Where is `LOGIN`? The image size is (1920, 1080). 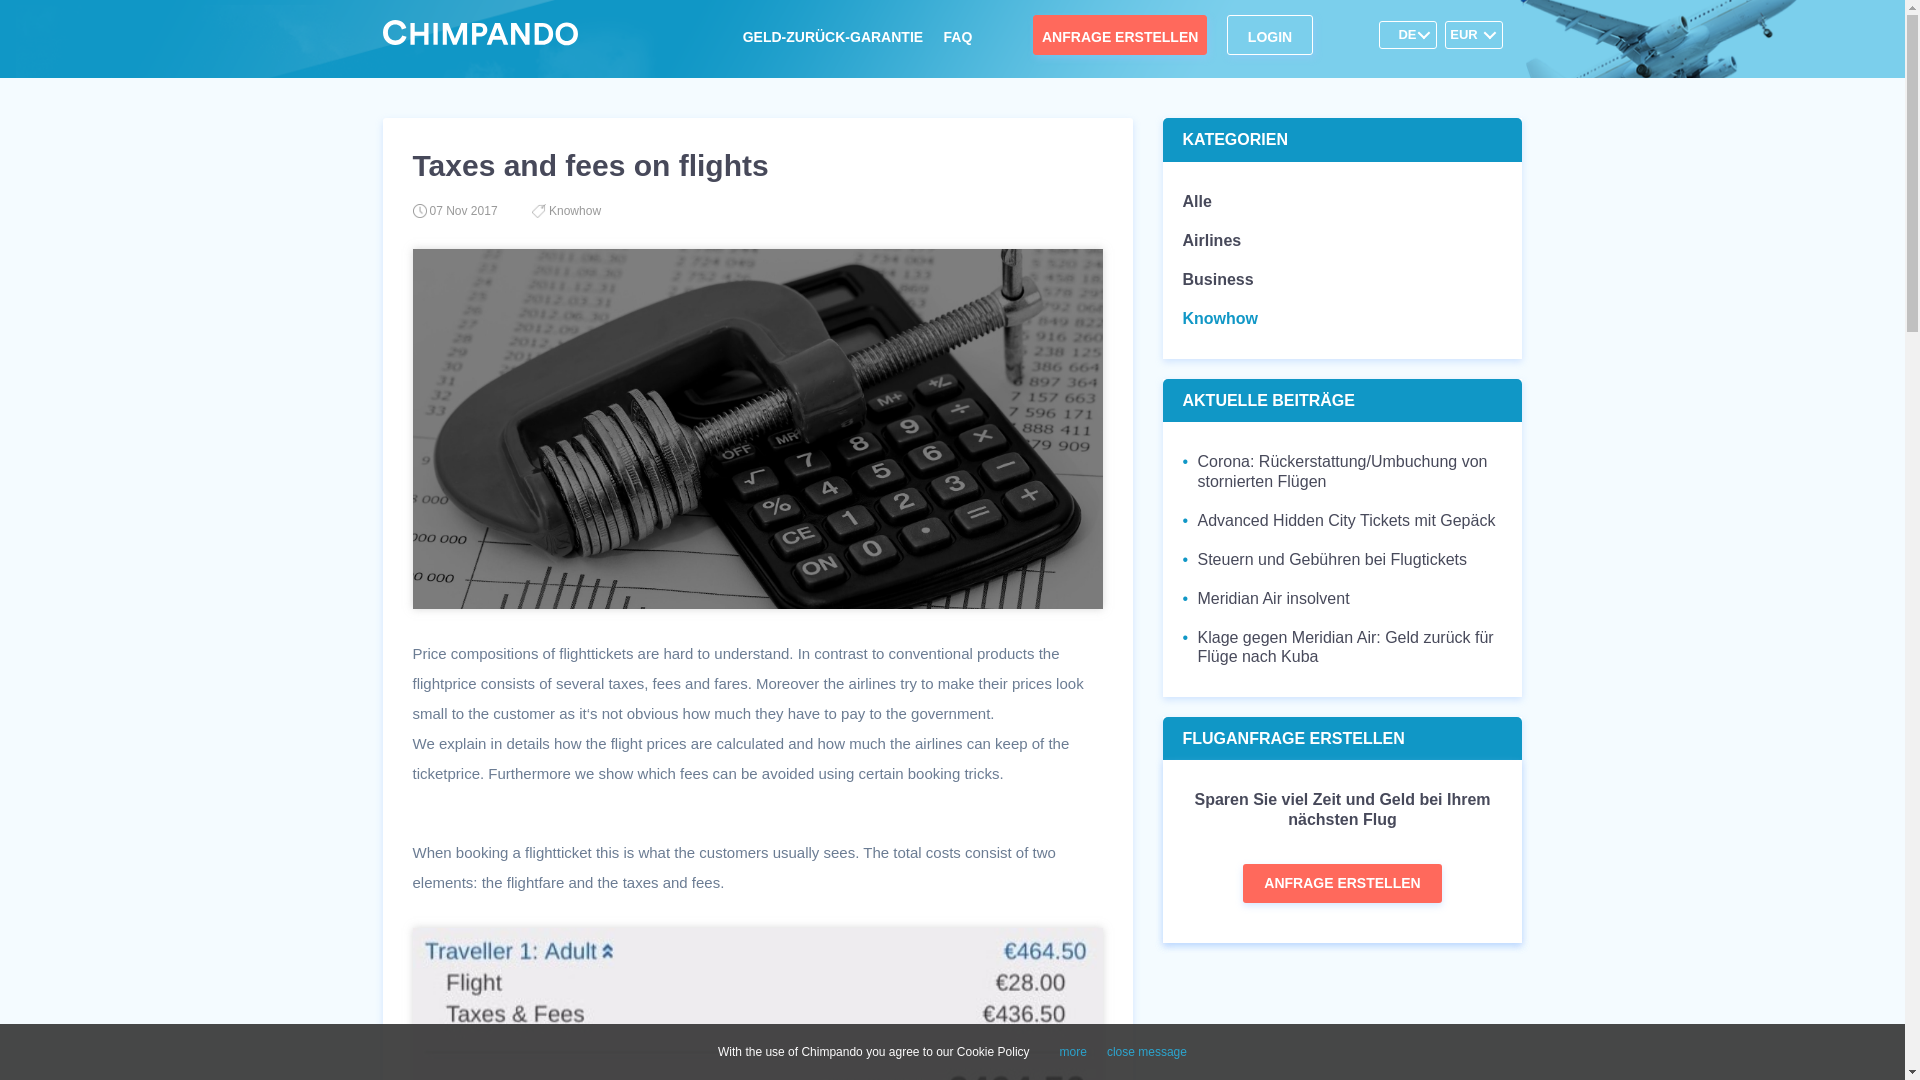 LOGIN is located at coordinates (1270, 35).